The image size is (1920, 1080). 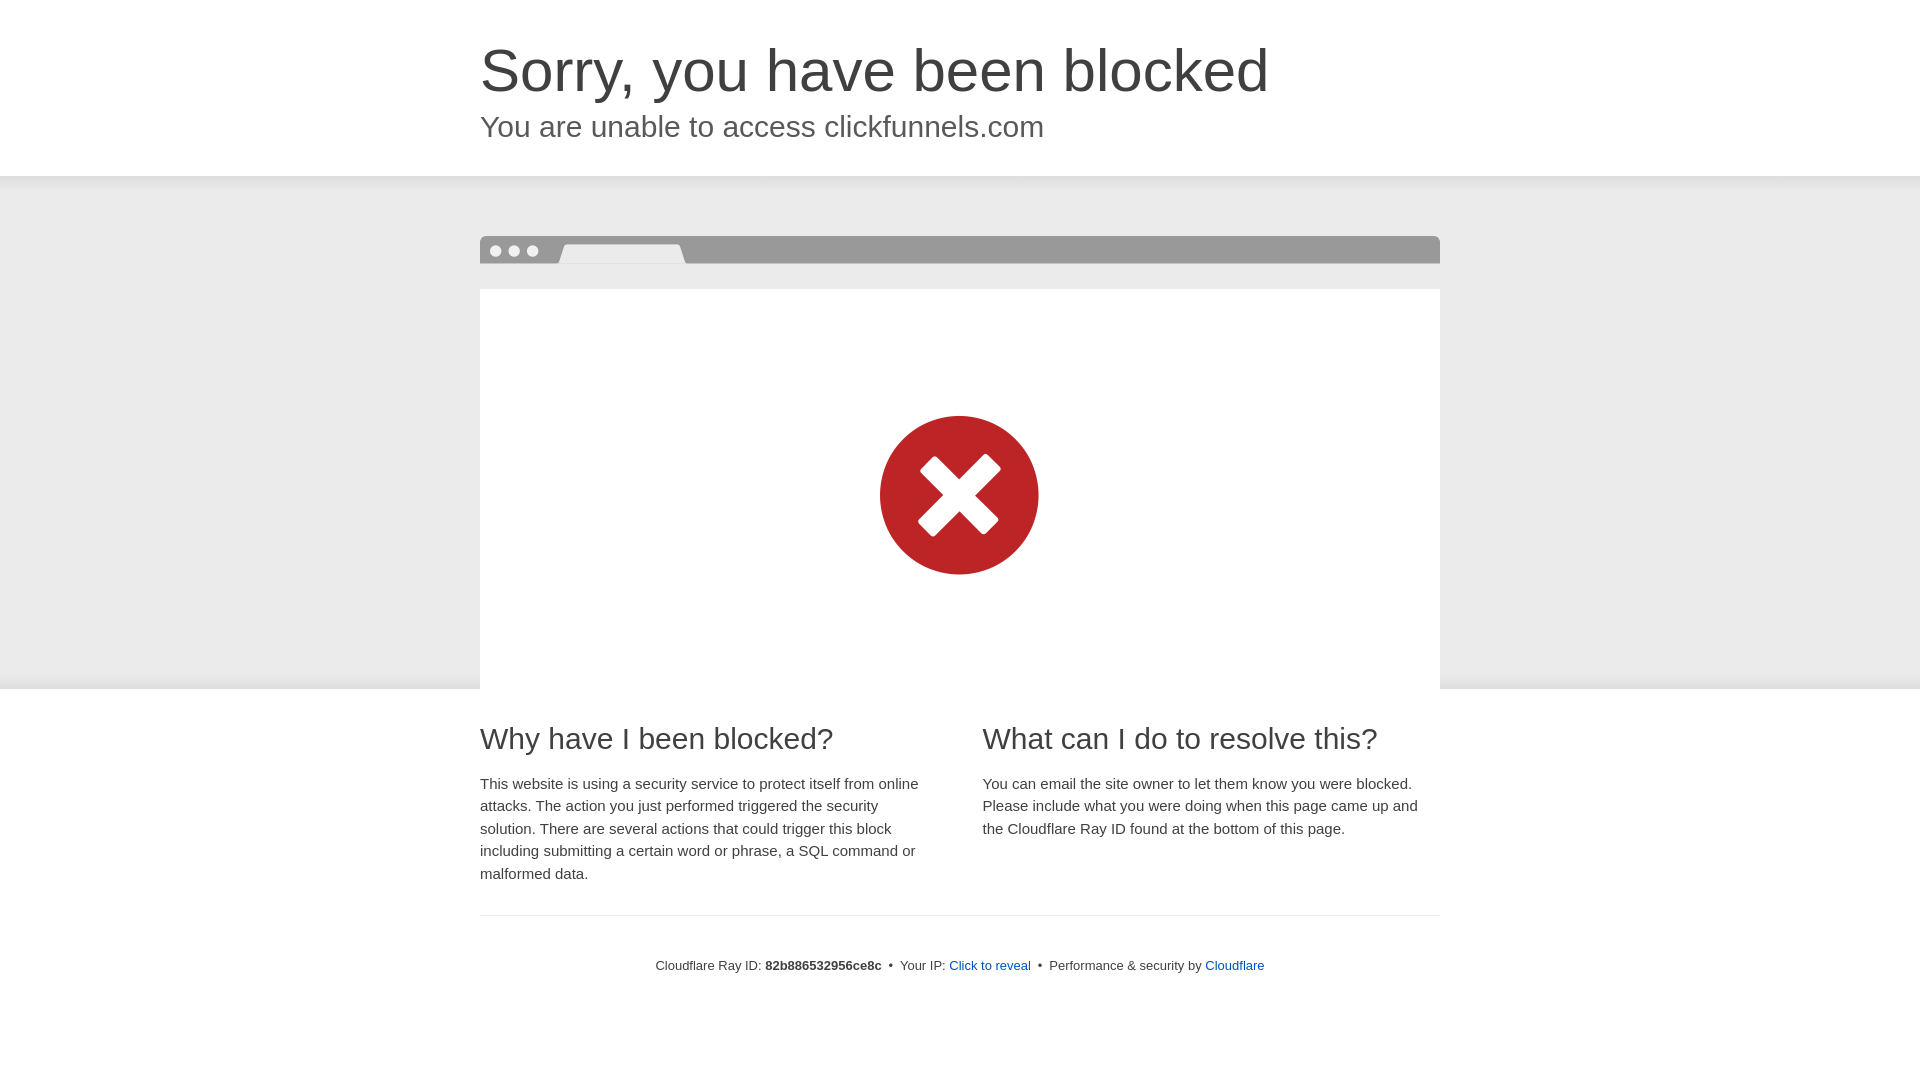 What do you see at coordinates (1234, 966) in the screenshot?
I see `Cloudflare` at bounding box center [1234, 966].